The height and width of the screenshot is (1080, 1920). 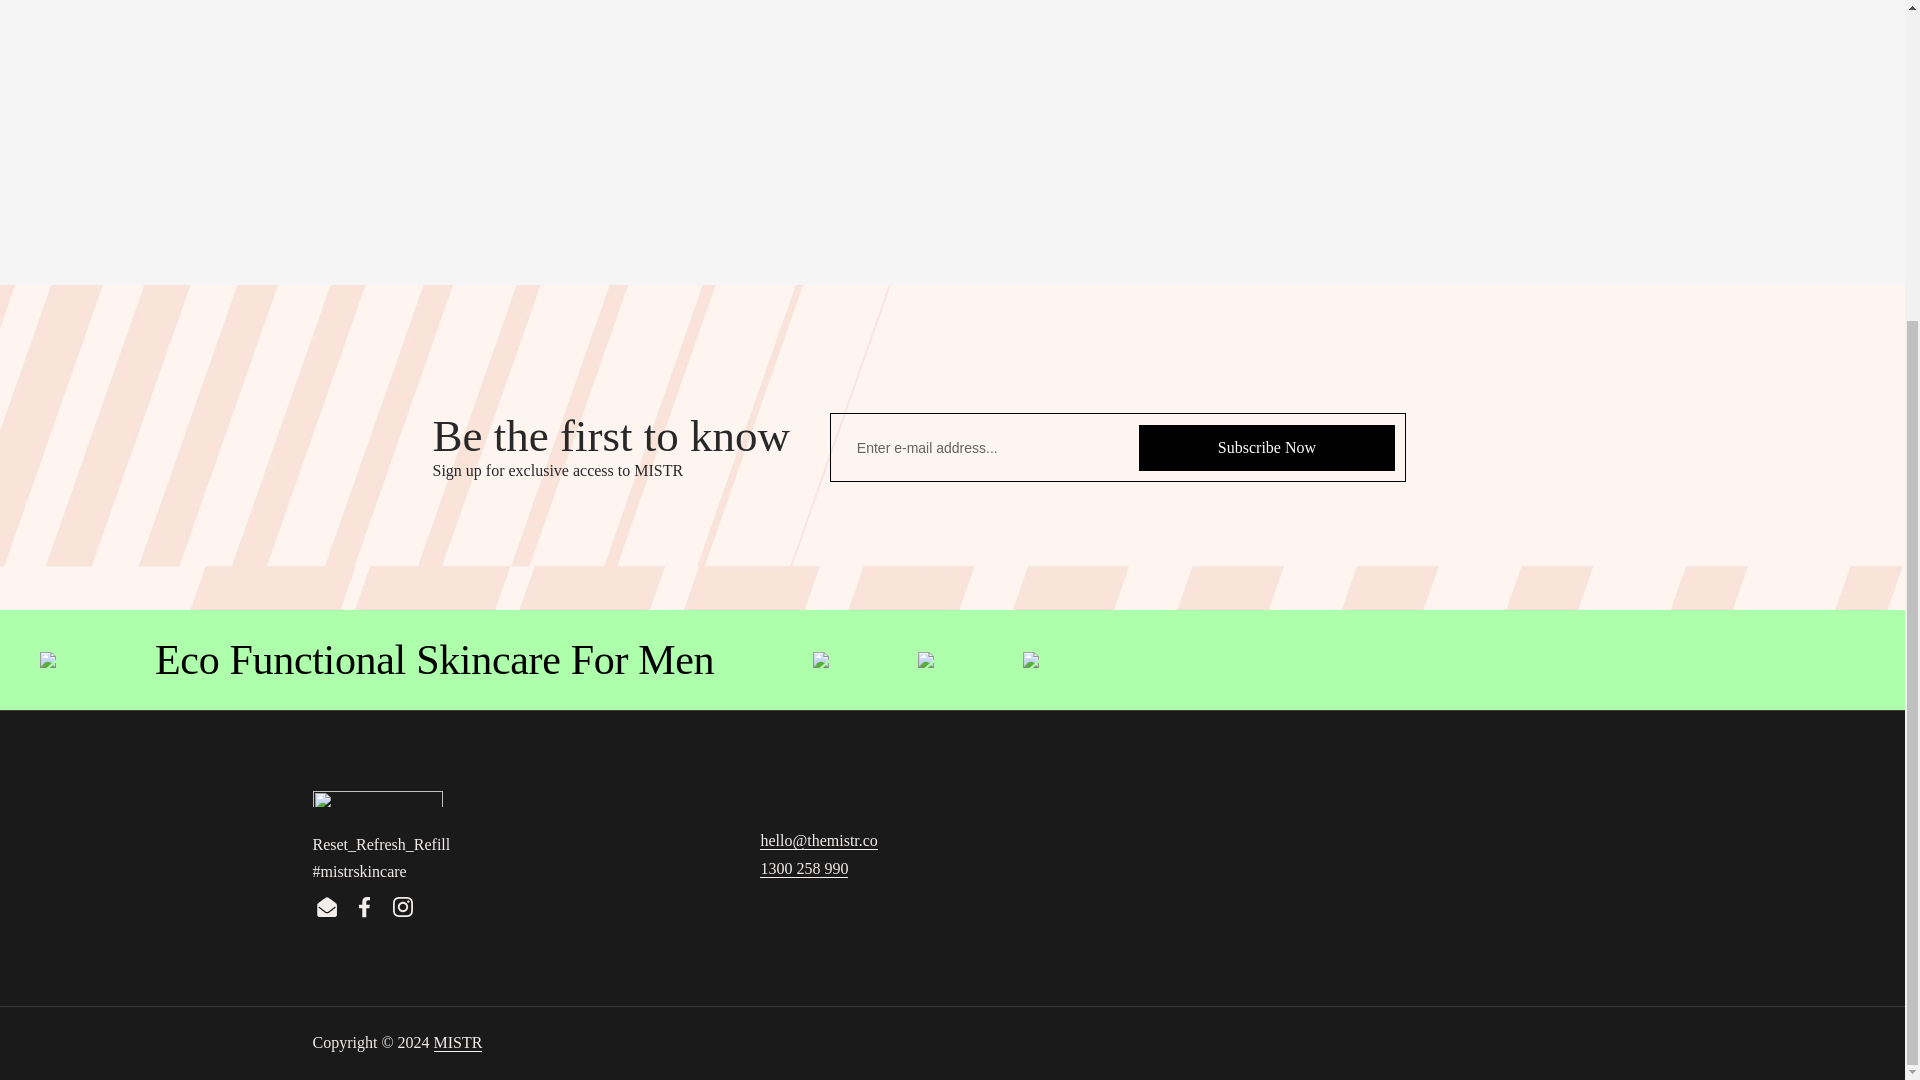 I want to click on Facebook, so click(x=364, y=906).